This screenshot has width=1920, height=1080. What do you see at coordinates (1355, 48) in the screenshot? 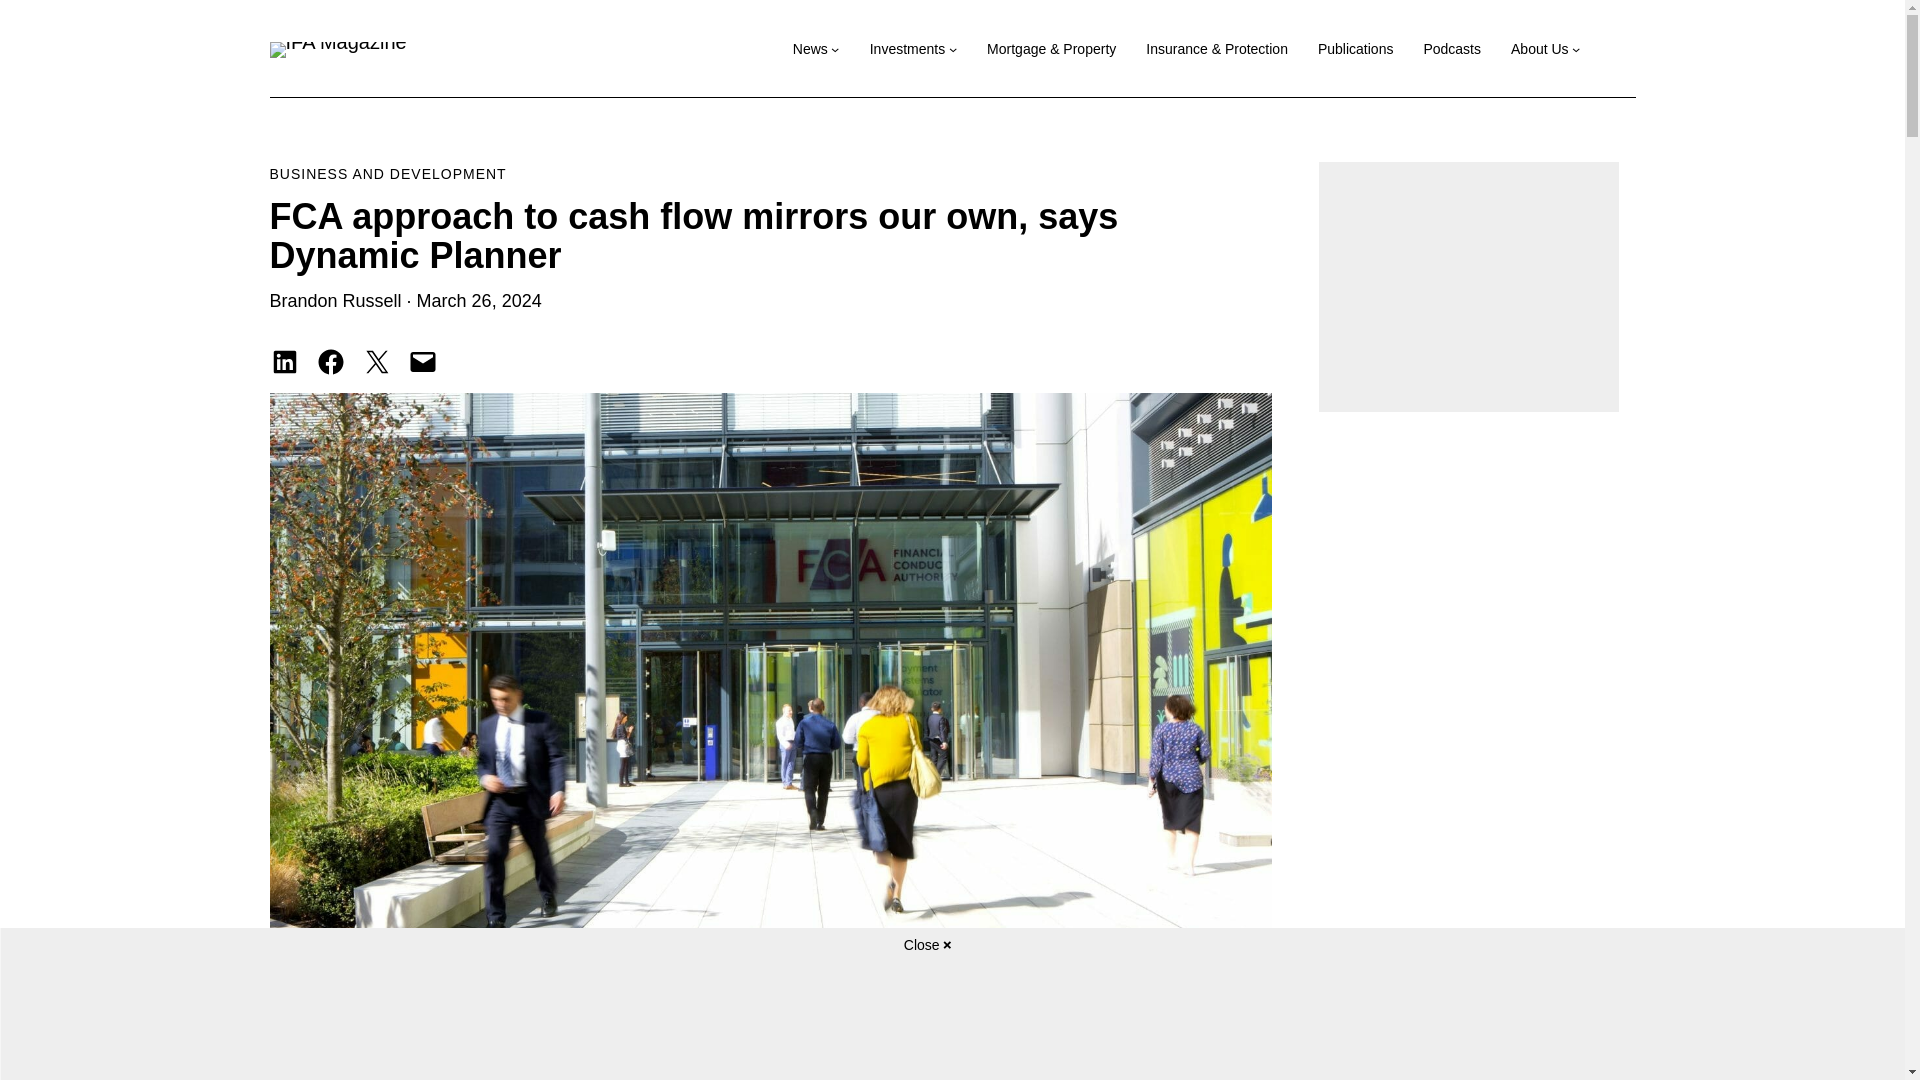
I see `Publications` at bounding box center [1355, 48].